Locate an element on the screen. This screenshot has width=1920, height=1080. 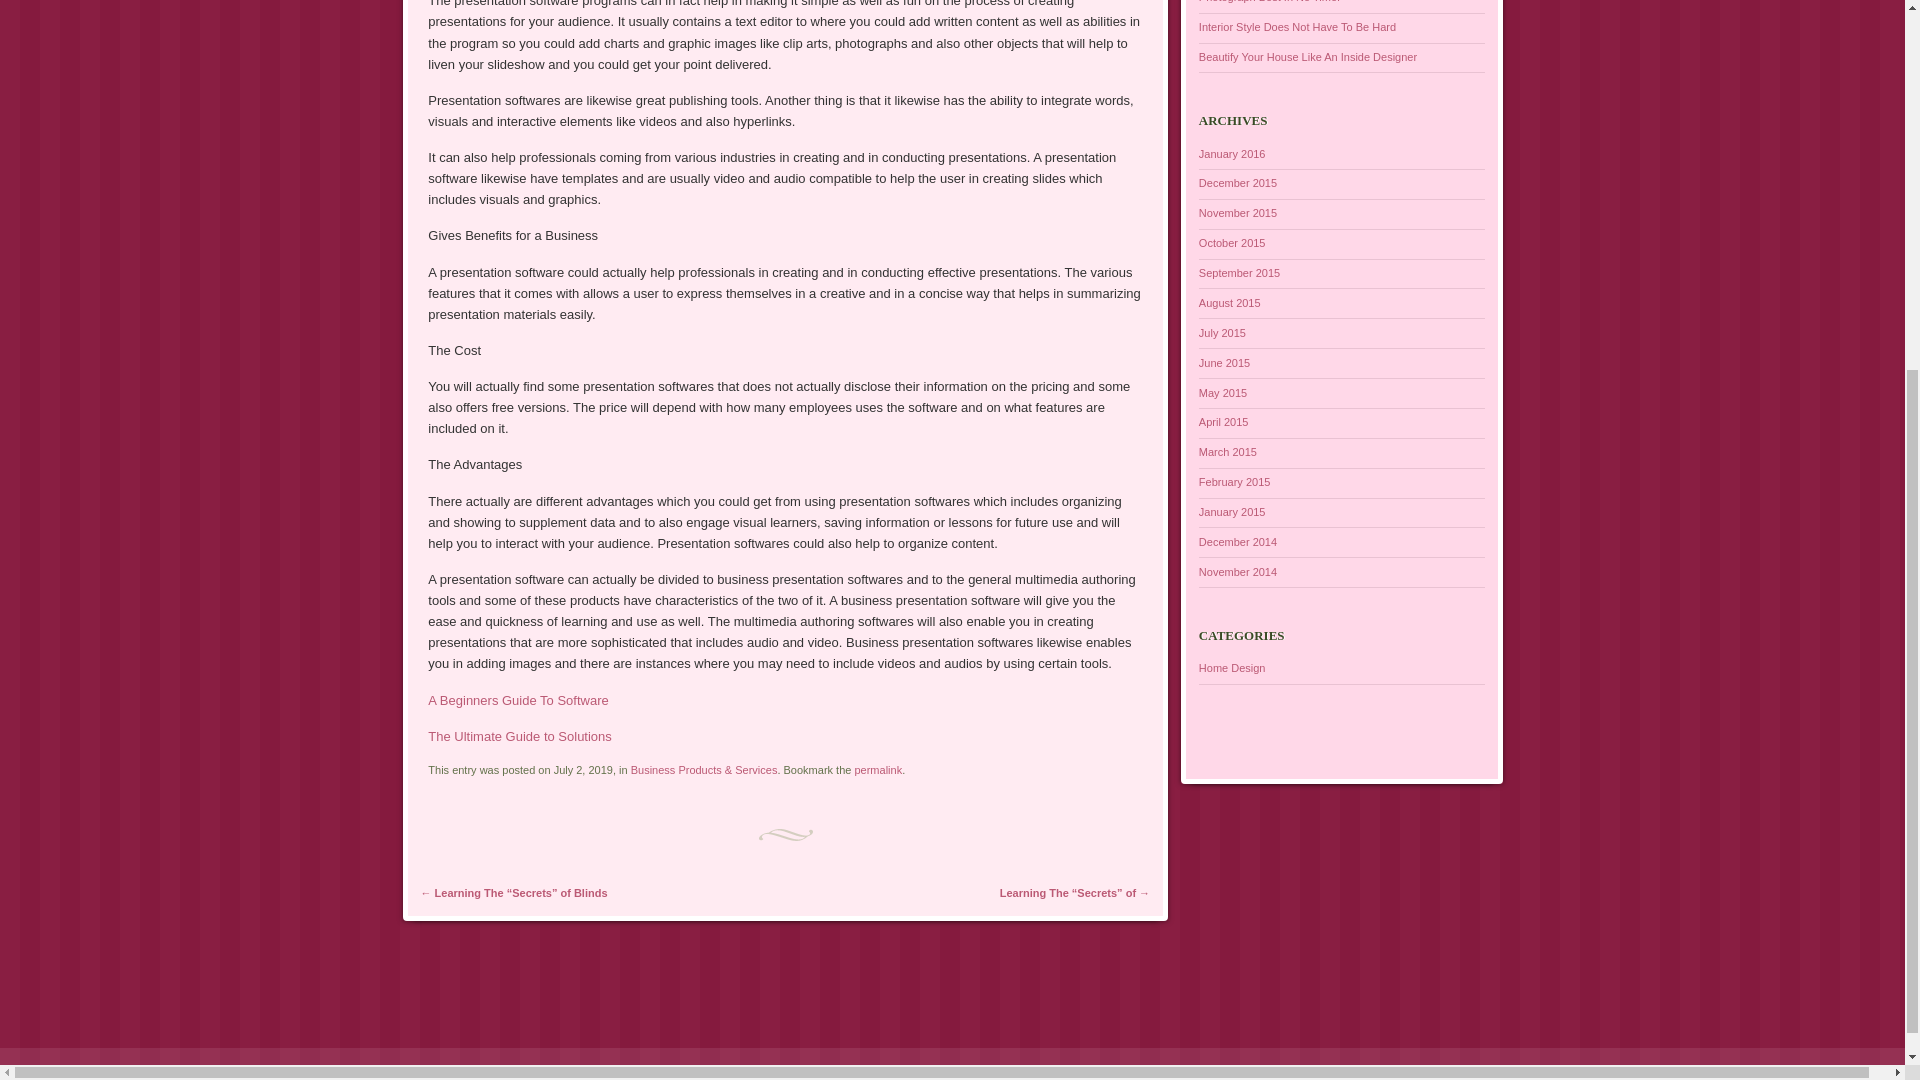
January 2016 is located at coordinates (1232, 153).